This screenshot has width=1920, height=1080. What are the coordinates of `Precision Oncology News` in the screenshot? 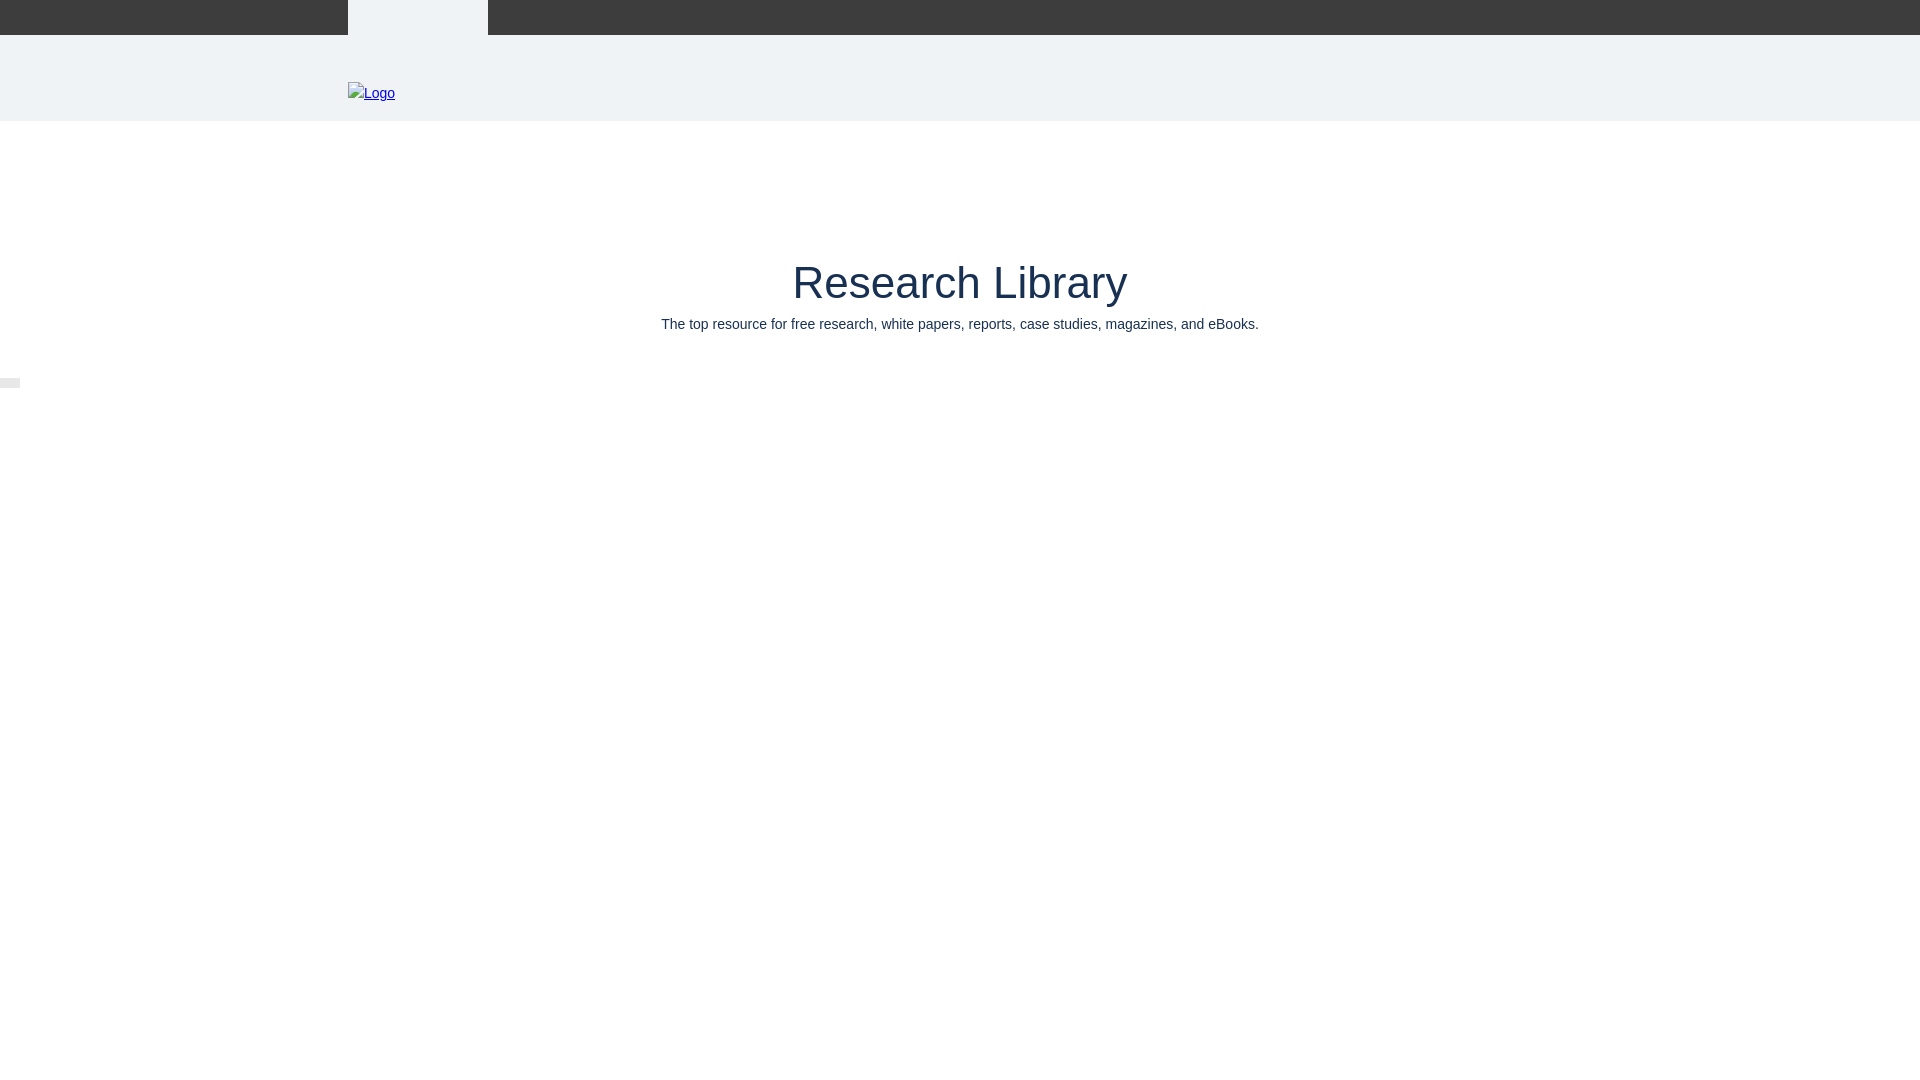 It's located at (666, 17).